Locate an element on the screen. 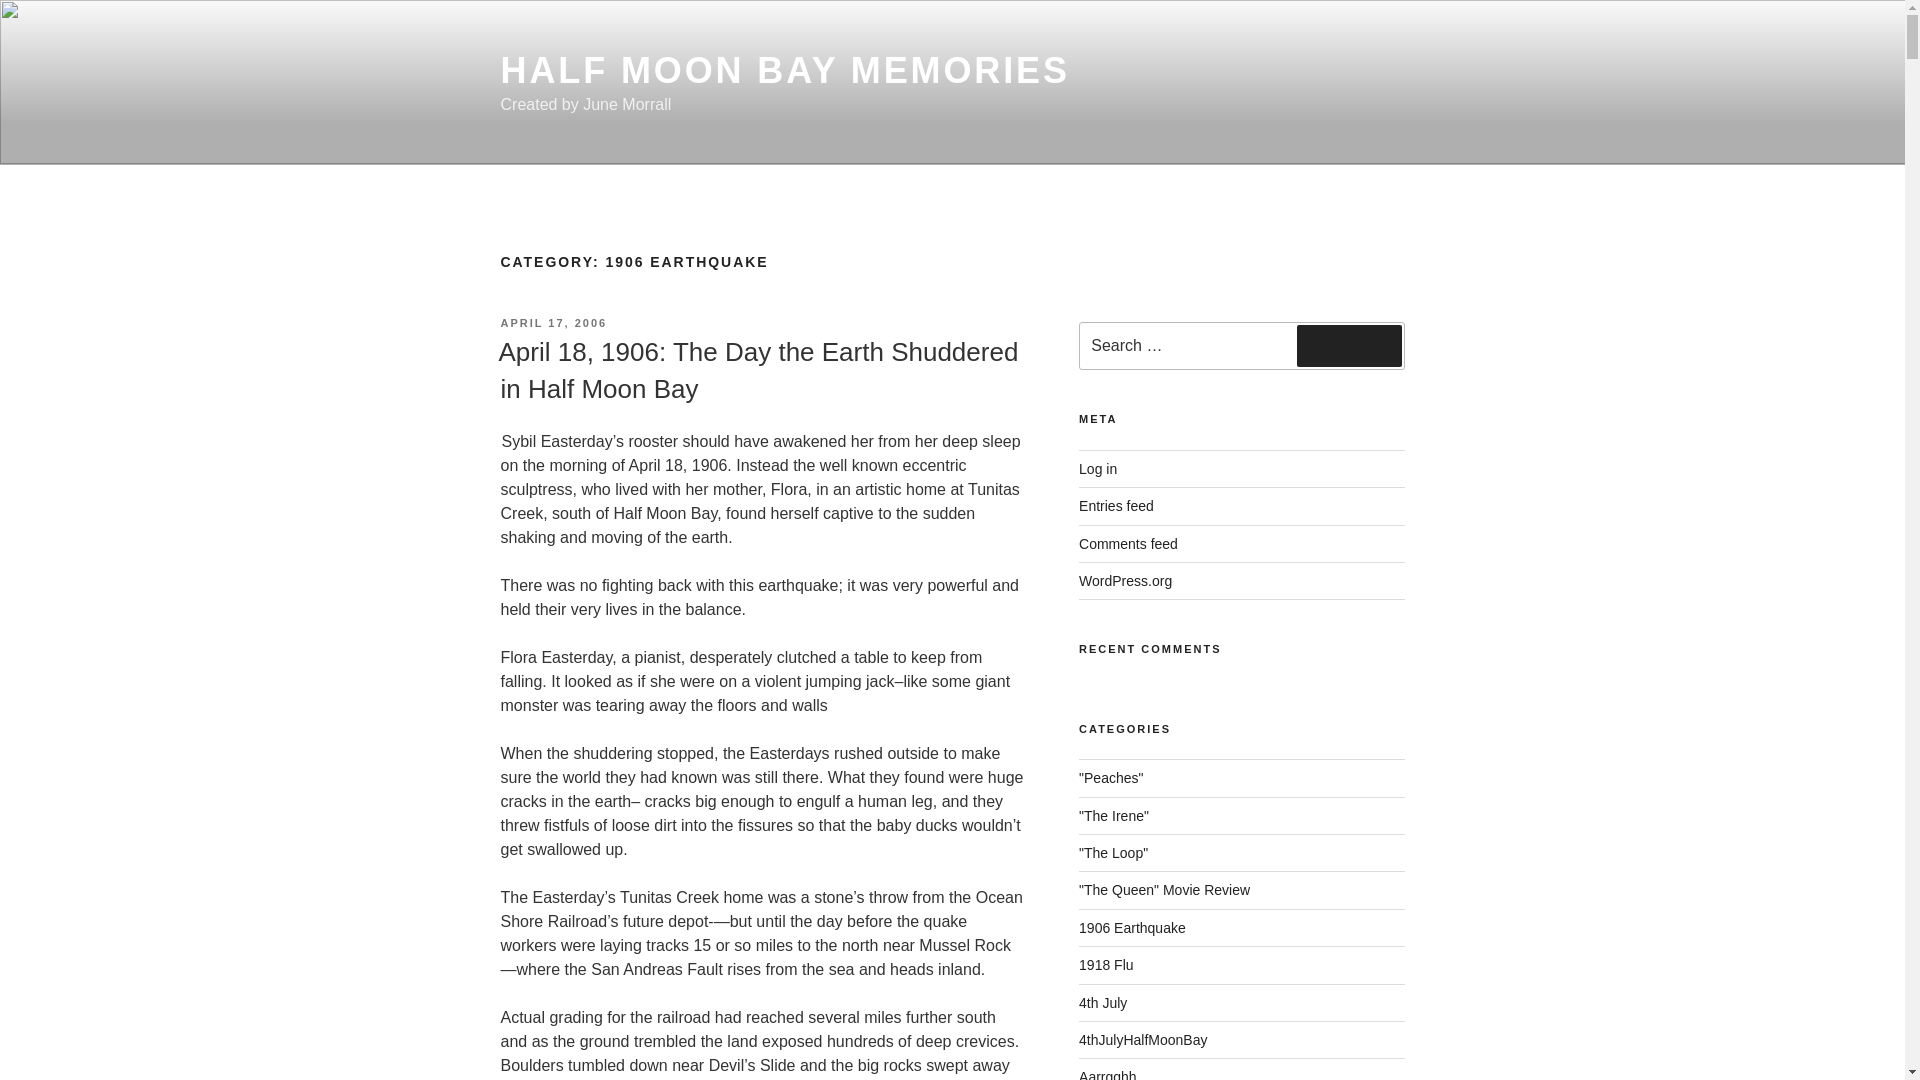 The image size is (1920, 1080). HALF MOON BAY MEMORIES is located at coordinates (784, 70).